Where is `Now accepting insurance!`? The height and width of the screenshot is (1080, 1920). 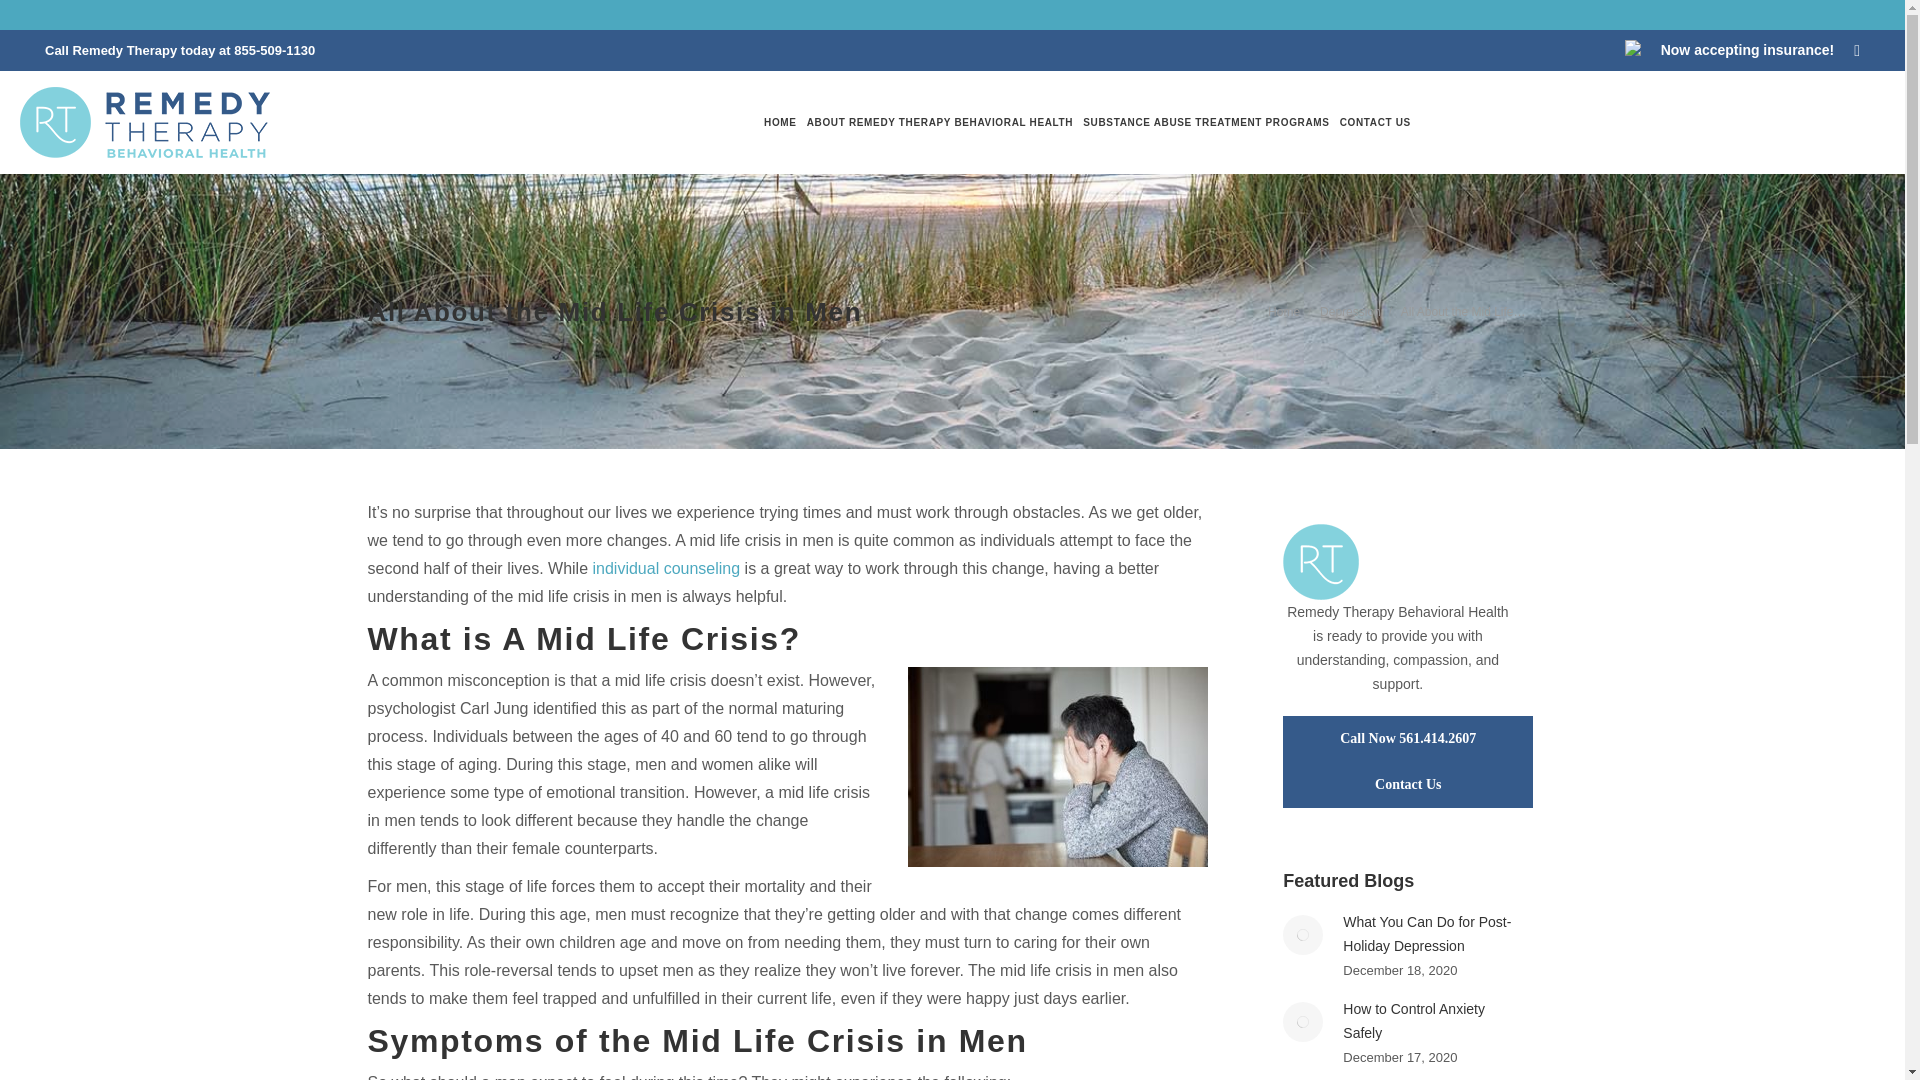
Now accepting insurance! is located at coordinates (1746, 50).